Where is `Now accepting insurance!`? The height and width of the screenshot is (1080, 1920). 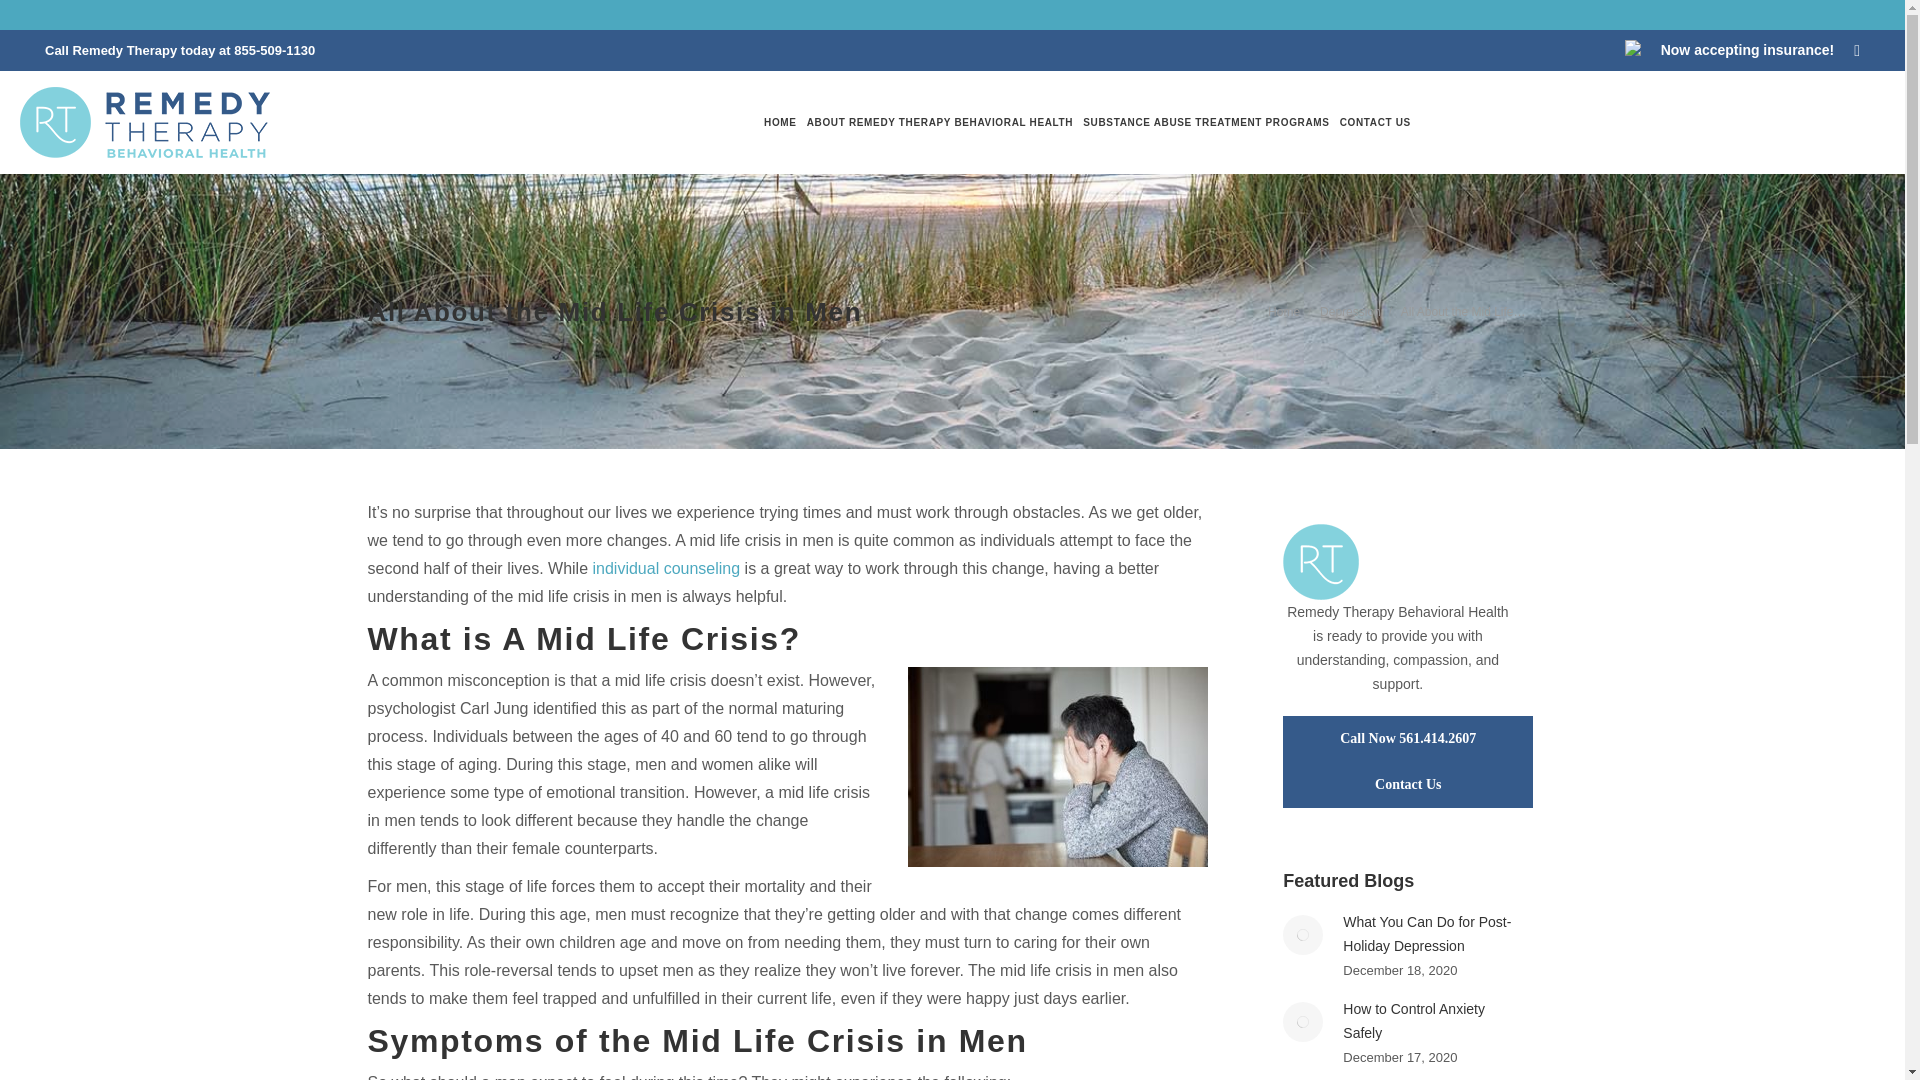
Now accepting insurance! is located at coordinates (1746, 50).